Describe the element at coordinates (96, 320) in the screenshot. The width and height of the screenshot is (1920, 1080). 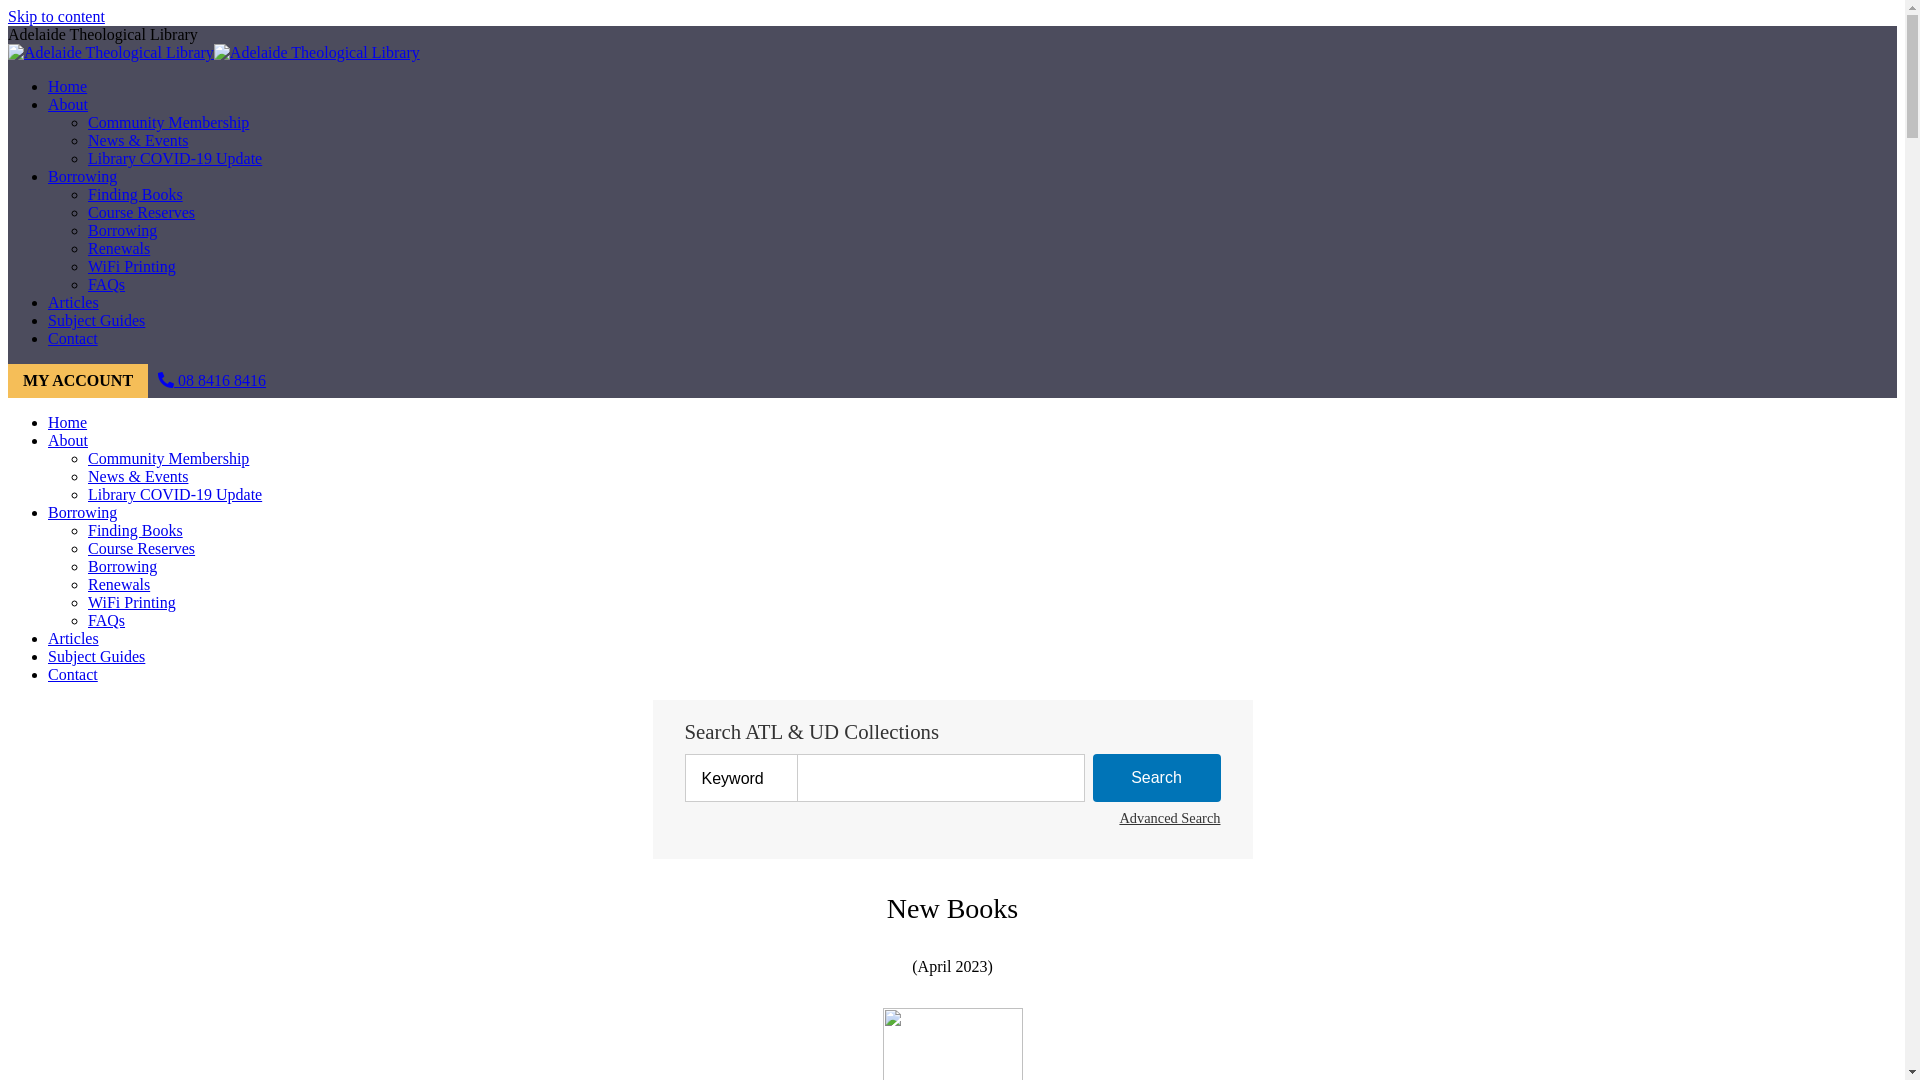
I see `Subject Guides` at that location.